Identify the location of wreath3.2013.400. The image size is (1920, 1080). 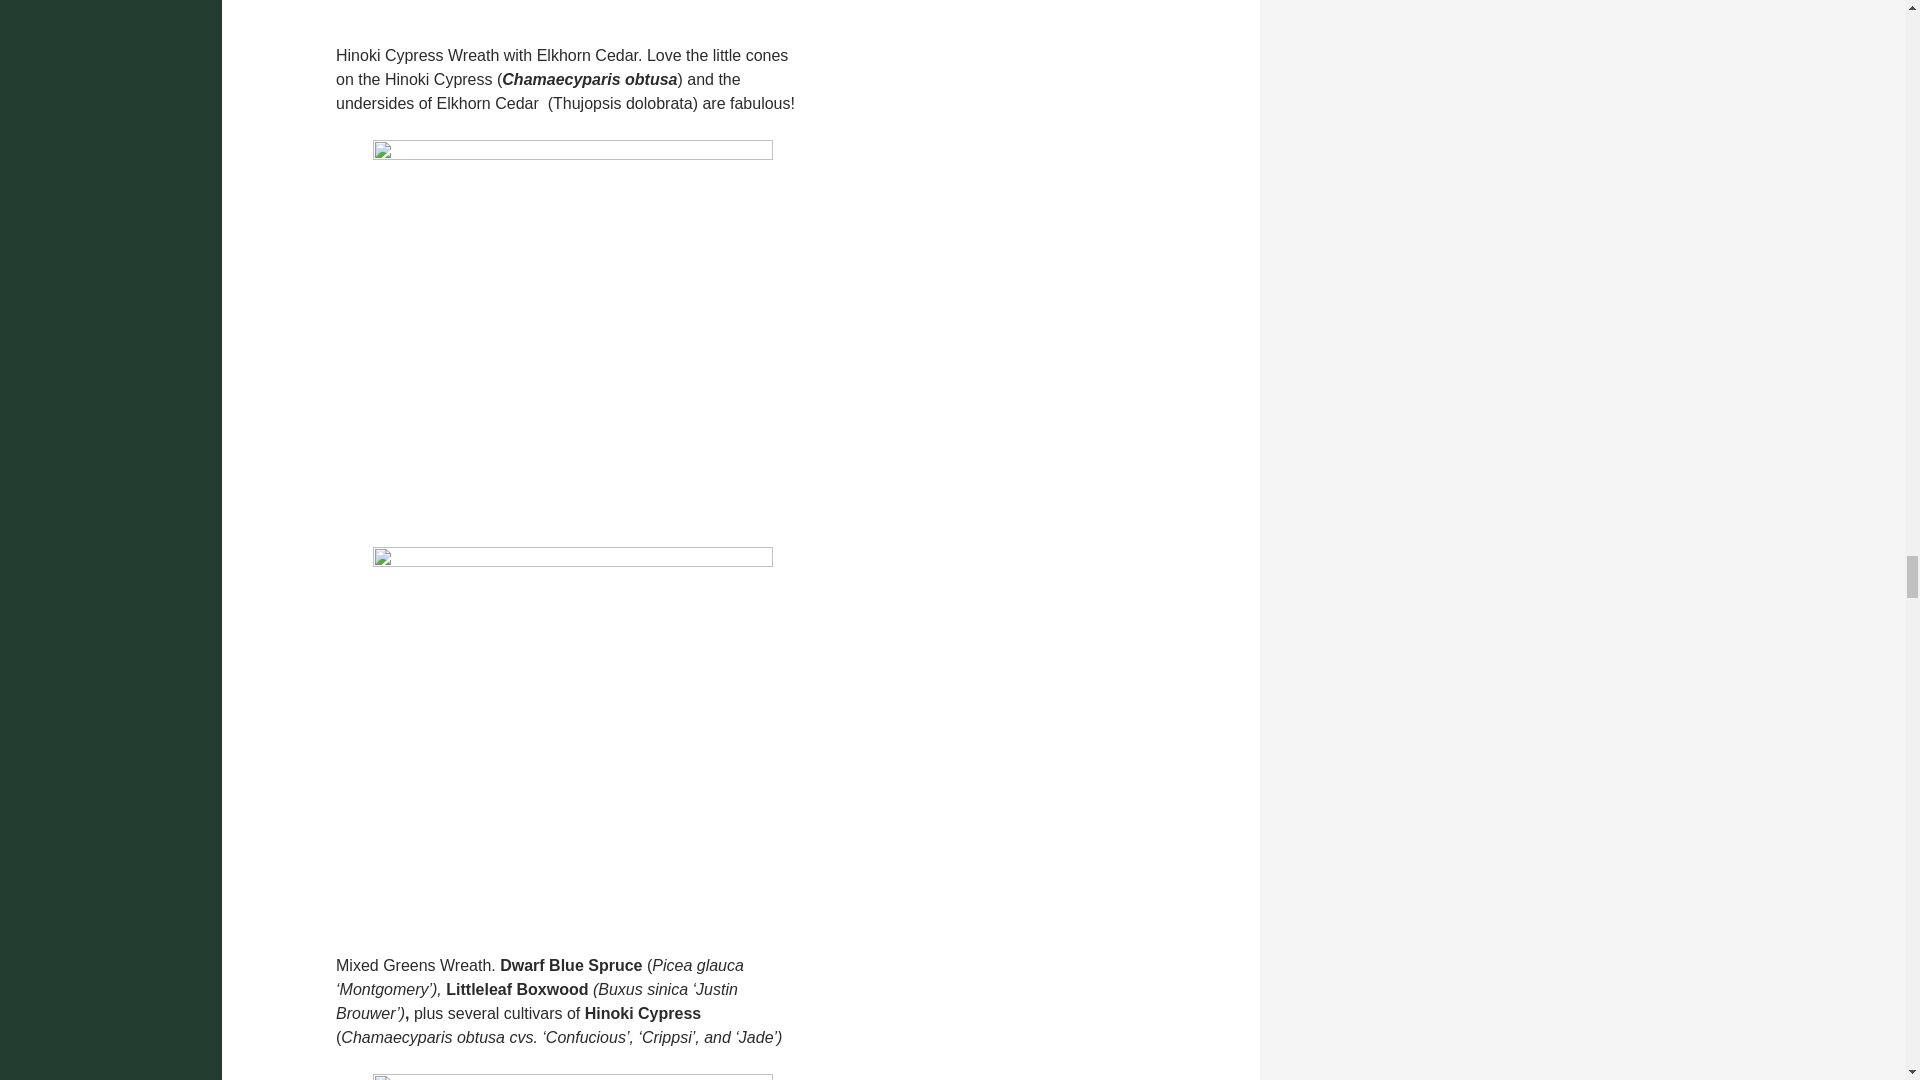
(572, 1076).